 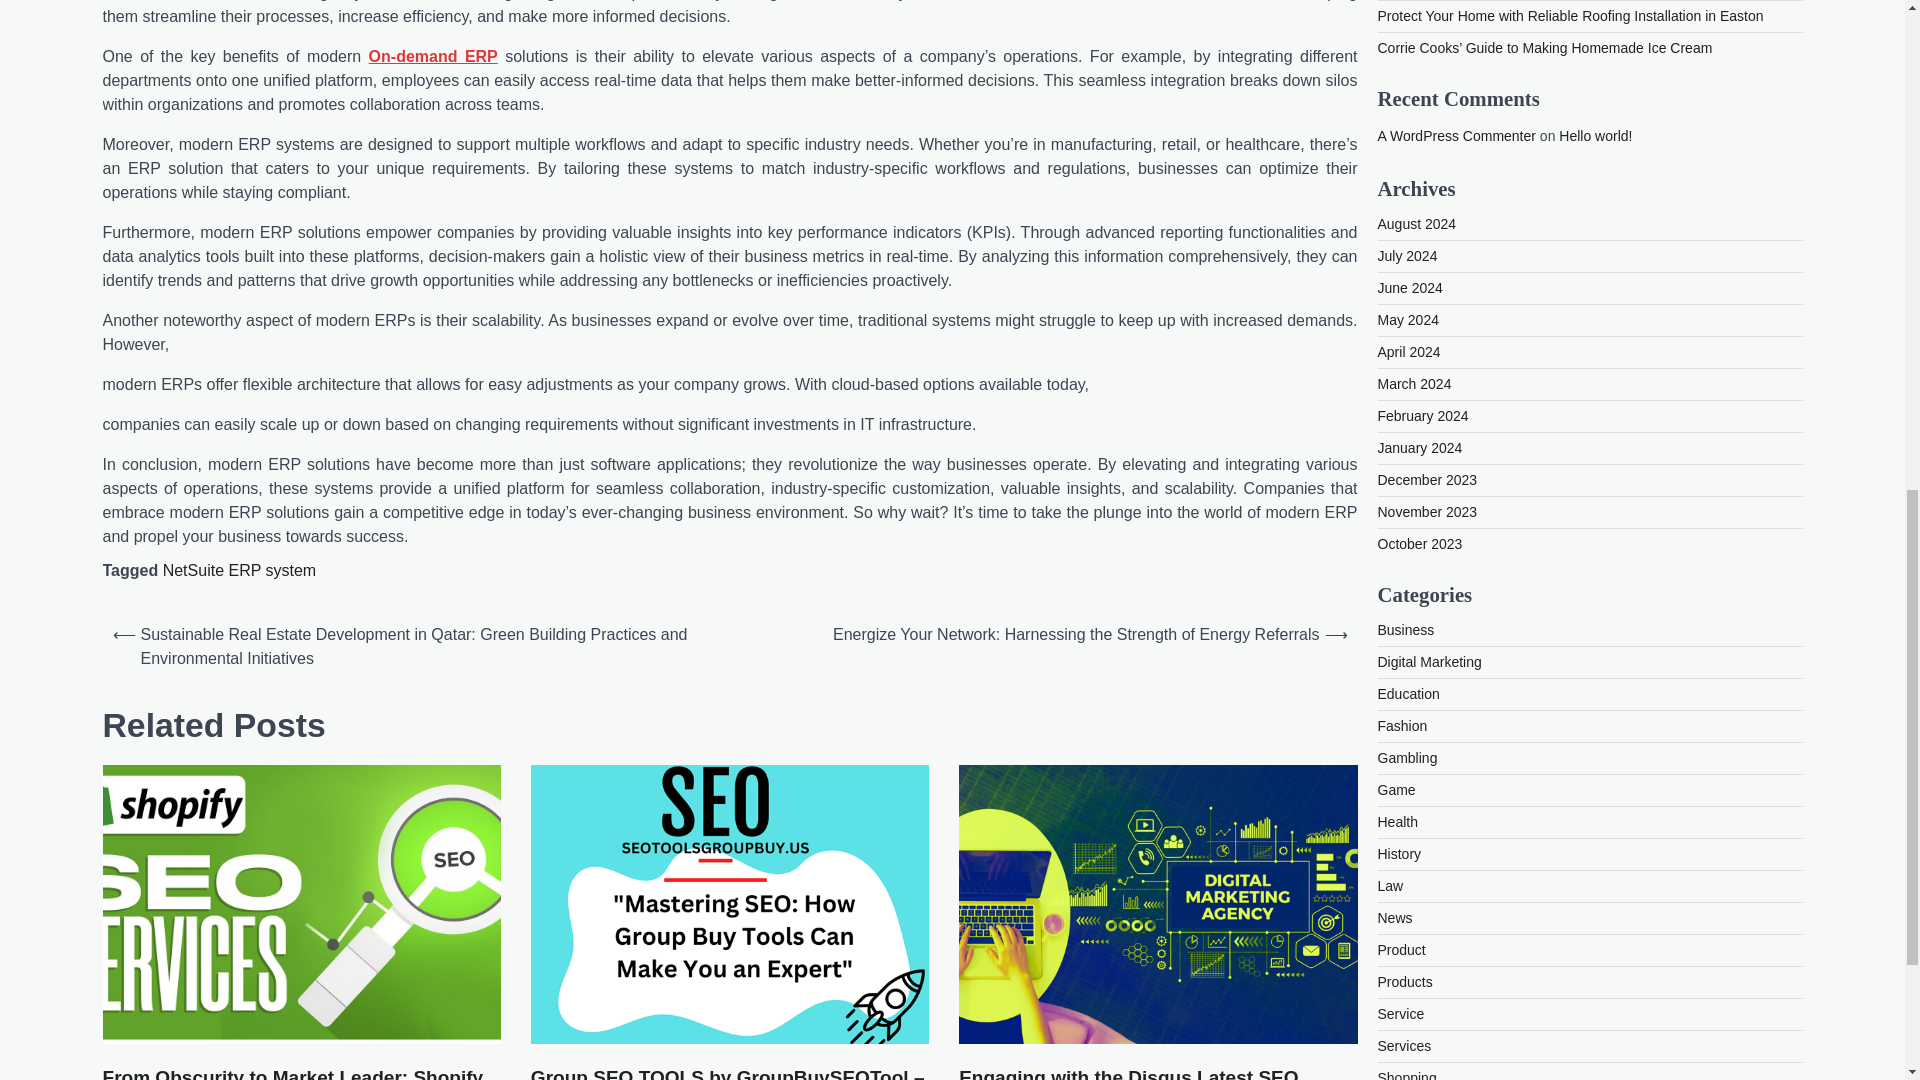 I want to click on Engaging with the Disqus Latest SEO Trends for Doctors, so click(x=1158, y=1072).